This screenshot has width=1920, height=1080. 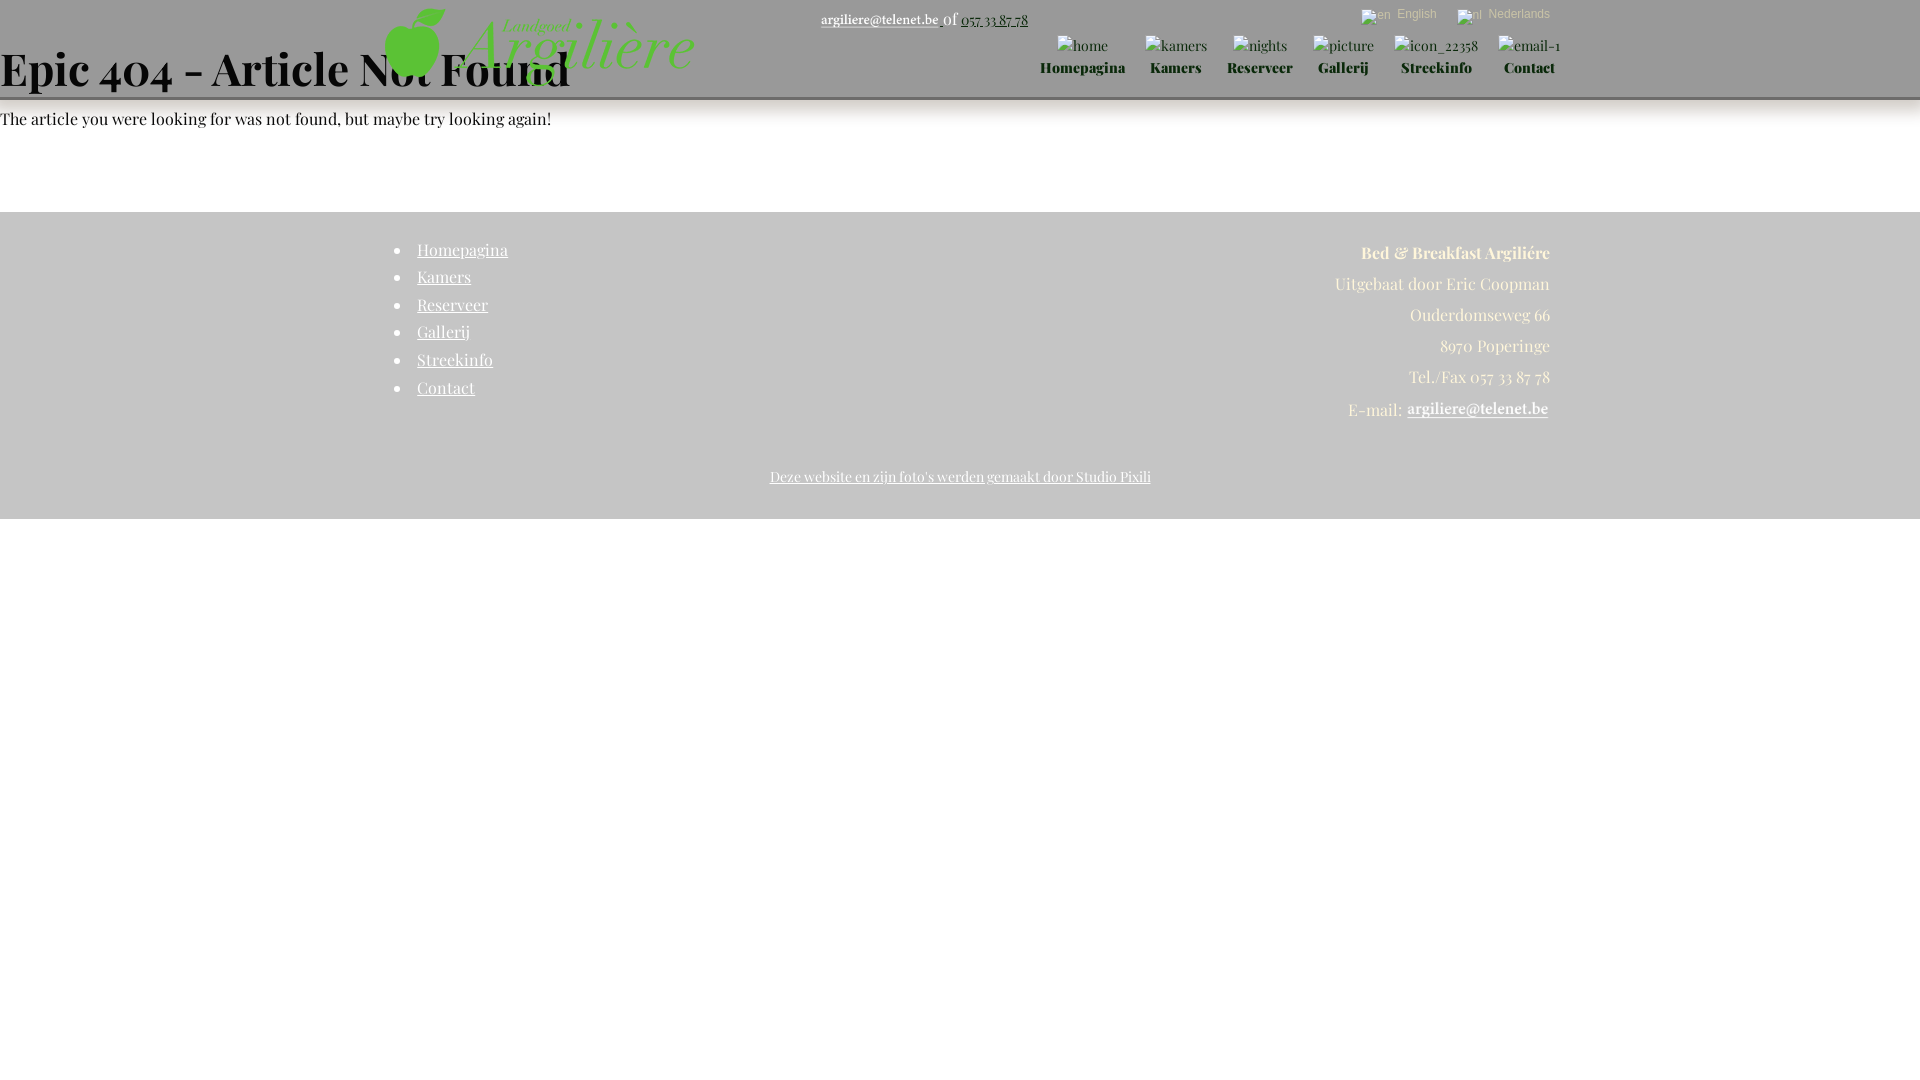 What do you see at coordinates (1344, 56) in the screenshot?
I see `Gallerij` at bounding box center [1344, 56].